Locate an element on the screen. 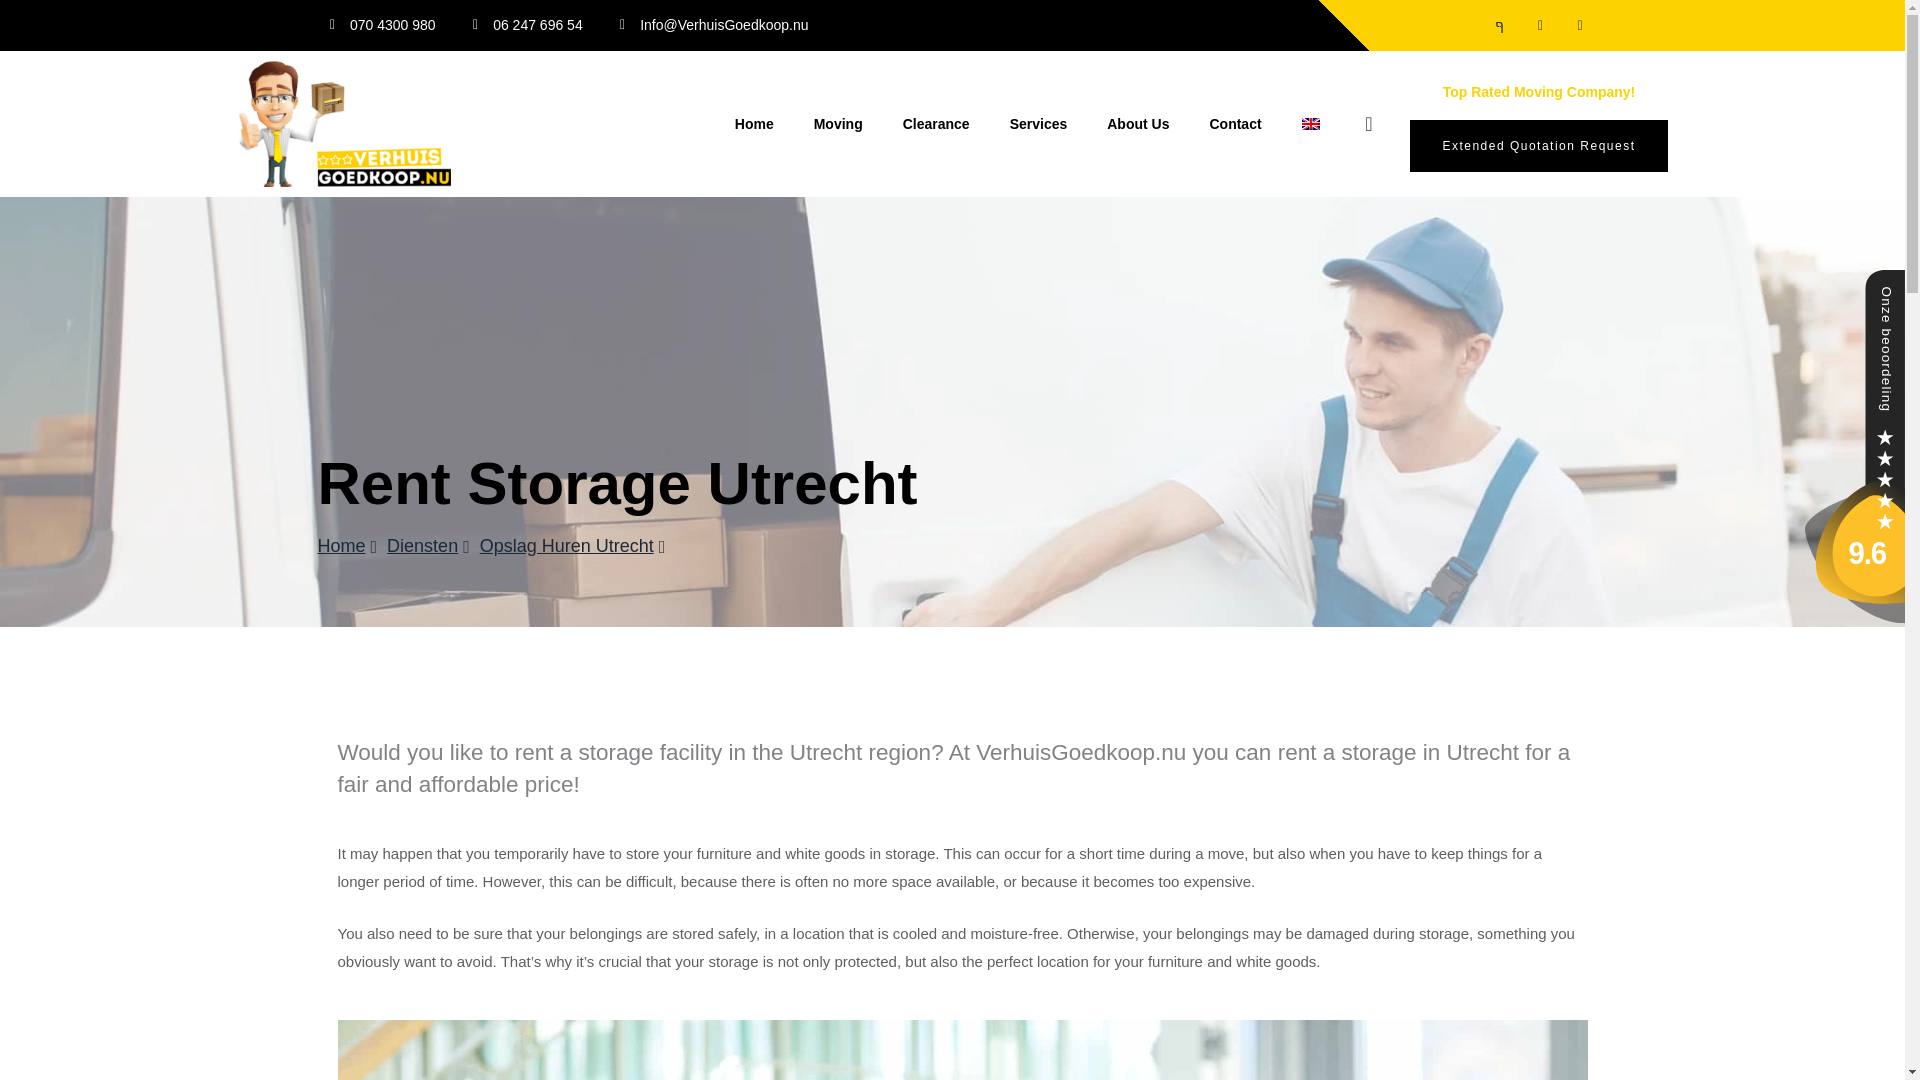  Services is located at coordinates (1039, 123).